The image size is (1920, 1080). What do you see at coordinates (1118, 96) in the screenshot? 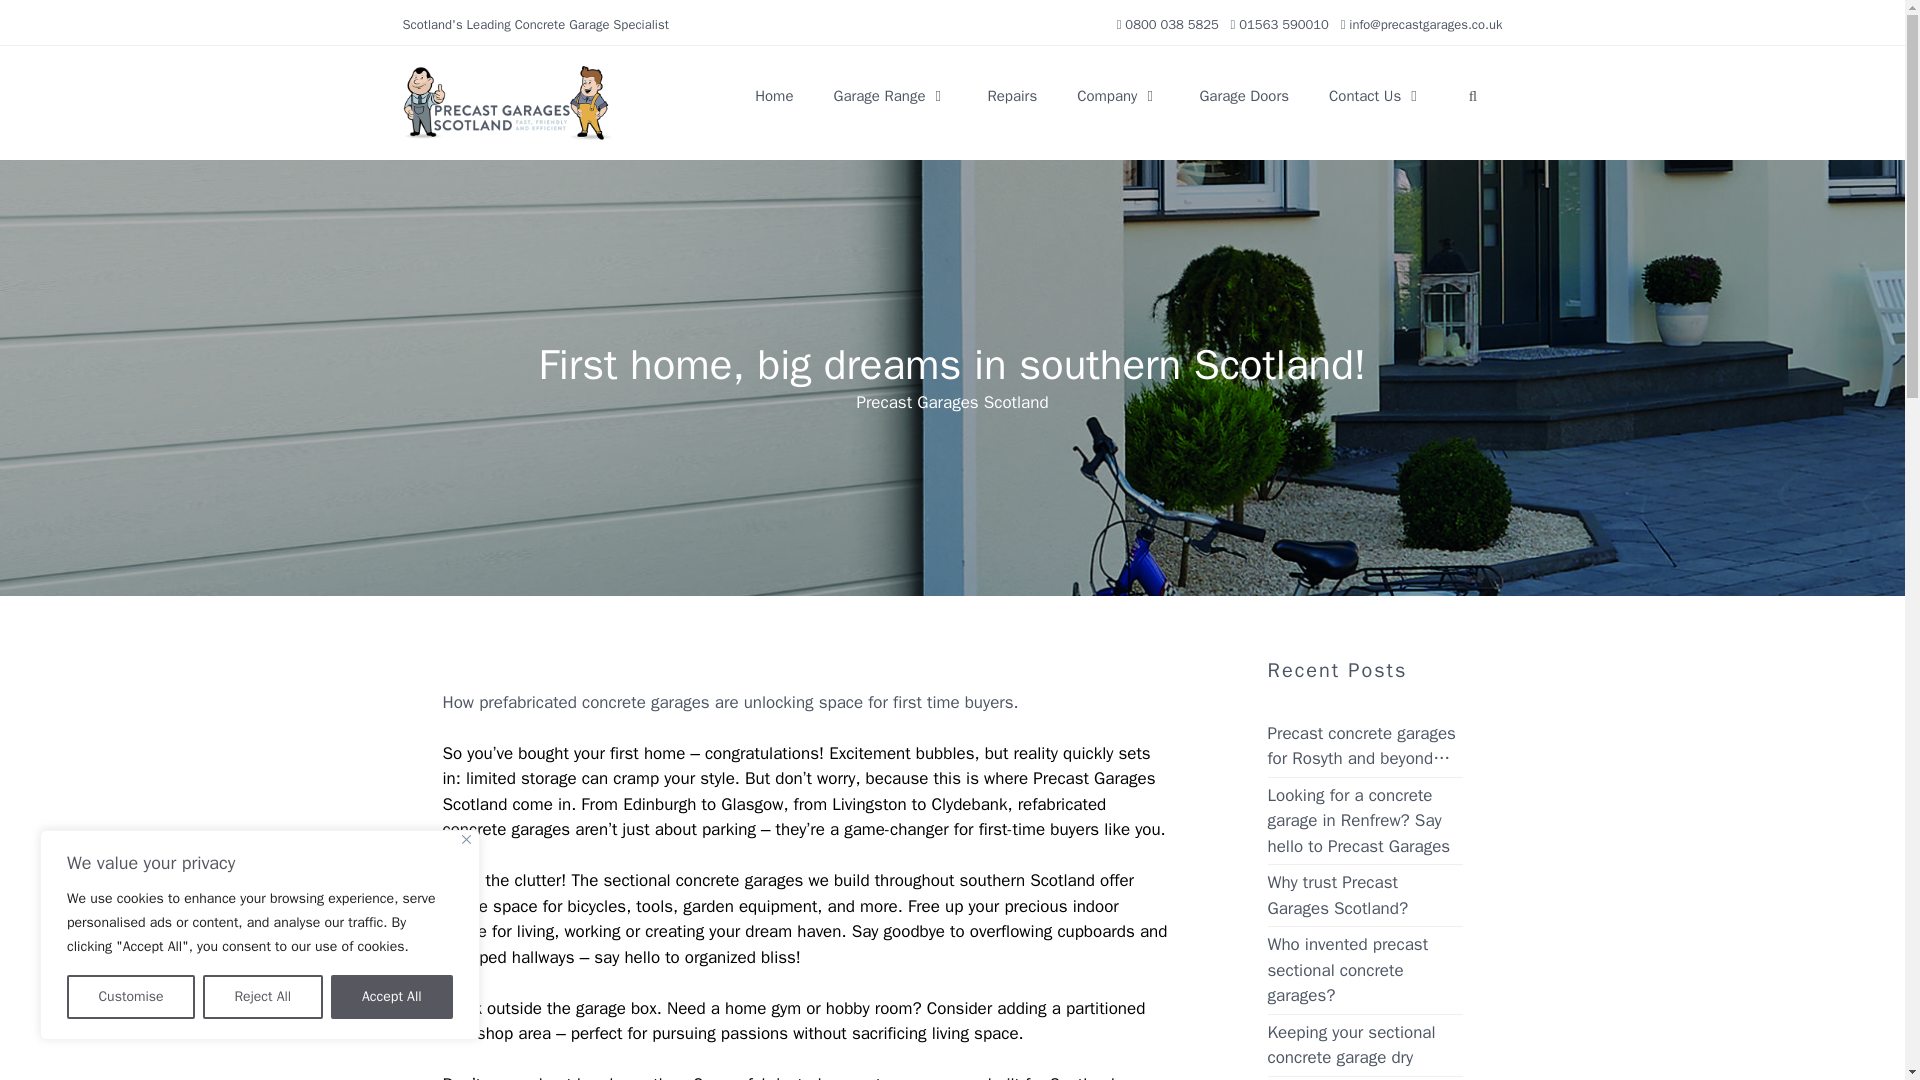
I see `Company` at bounding box center [1118, 96].